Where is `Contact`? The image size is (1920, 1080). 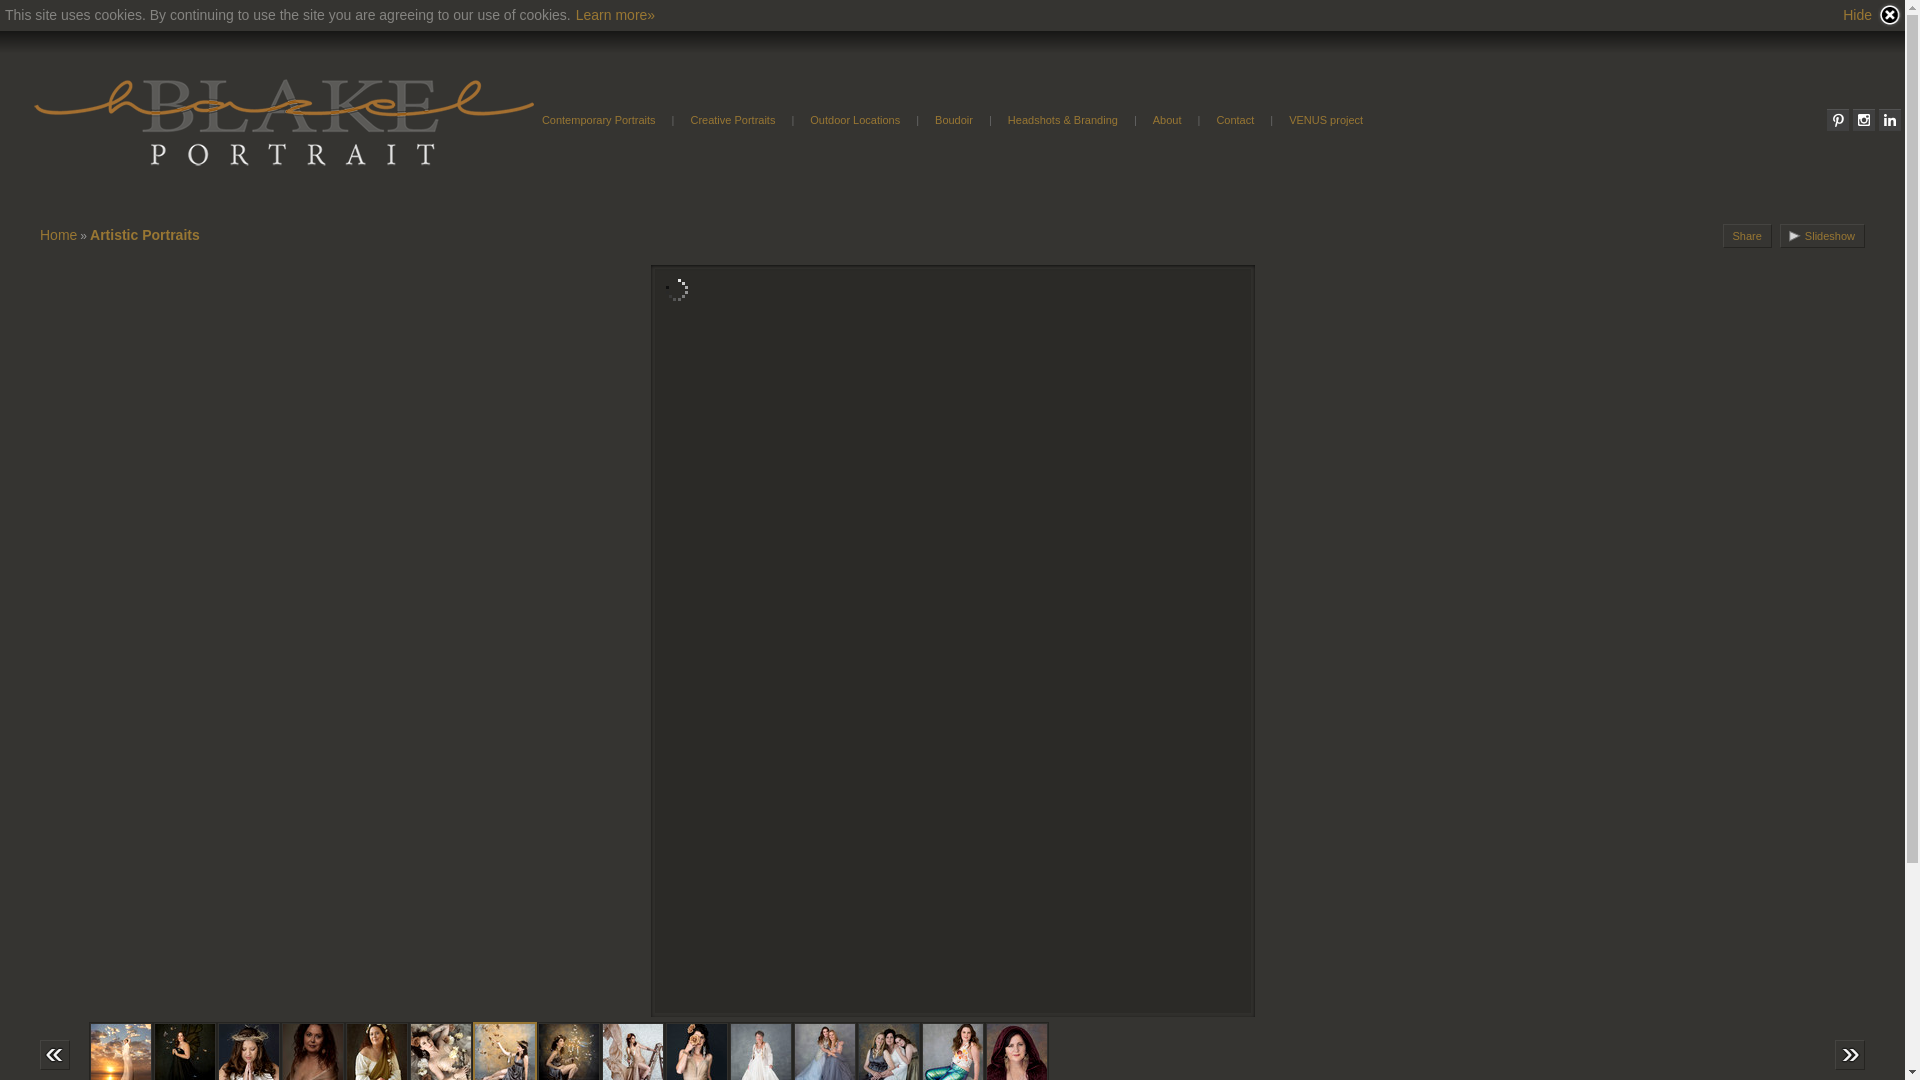 Contact is located at coordinates (1235, 120).